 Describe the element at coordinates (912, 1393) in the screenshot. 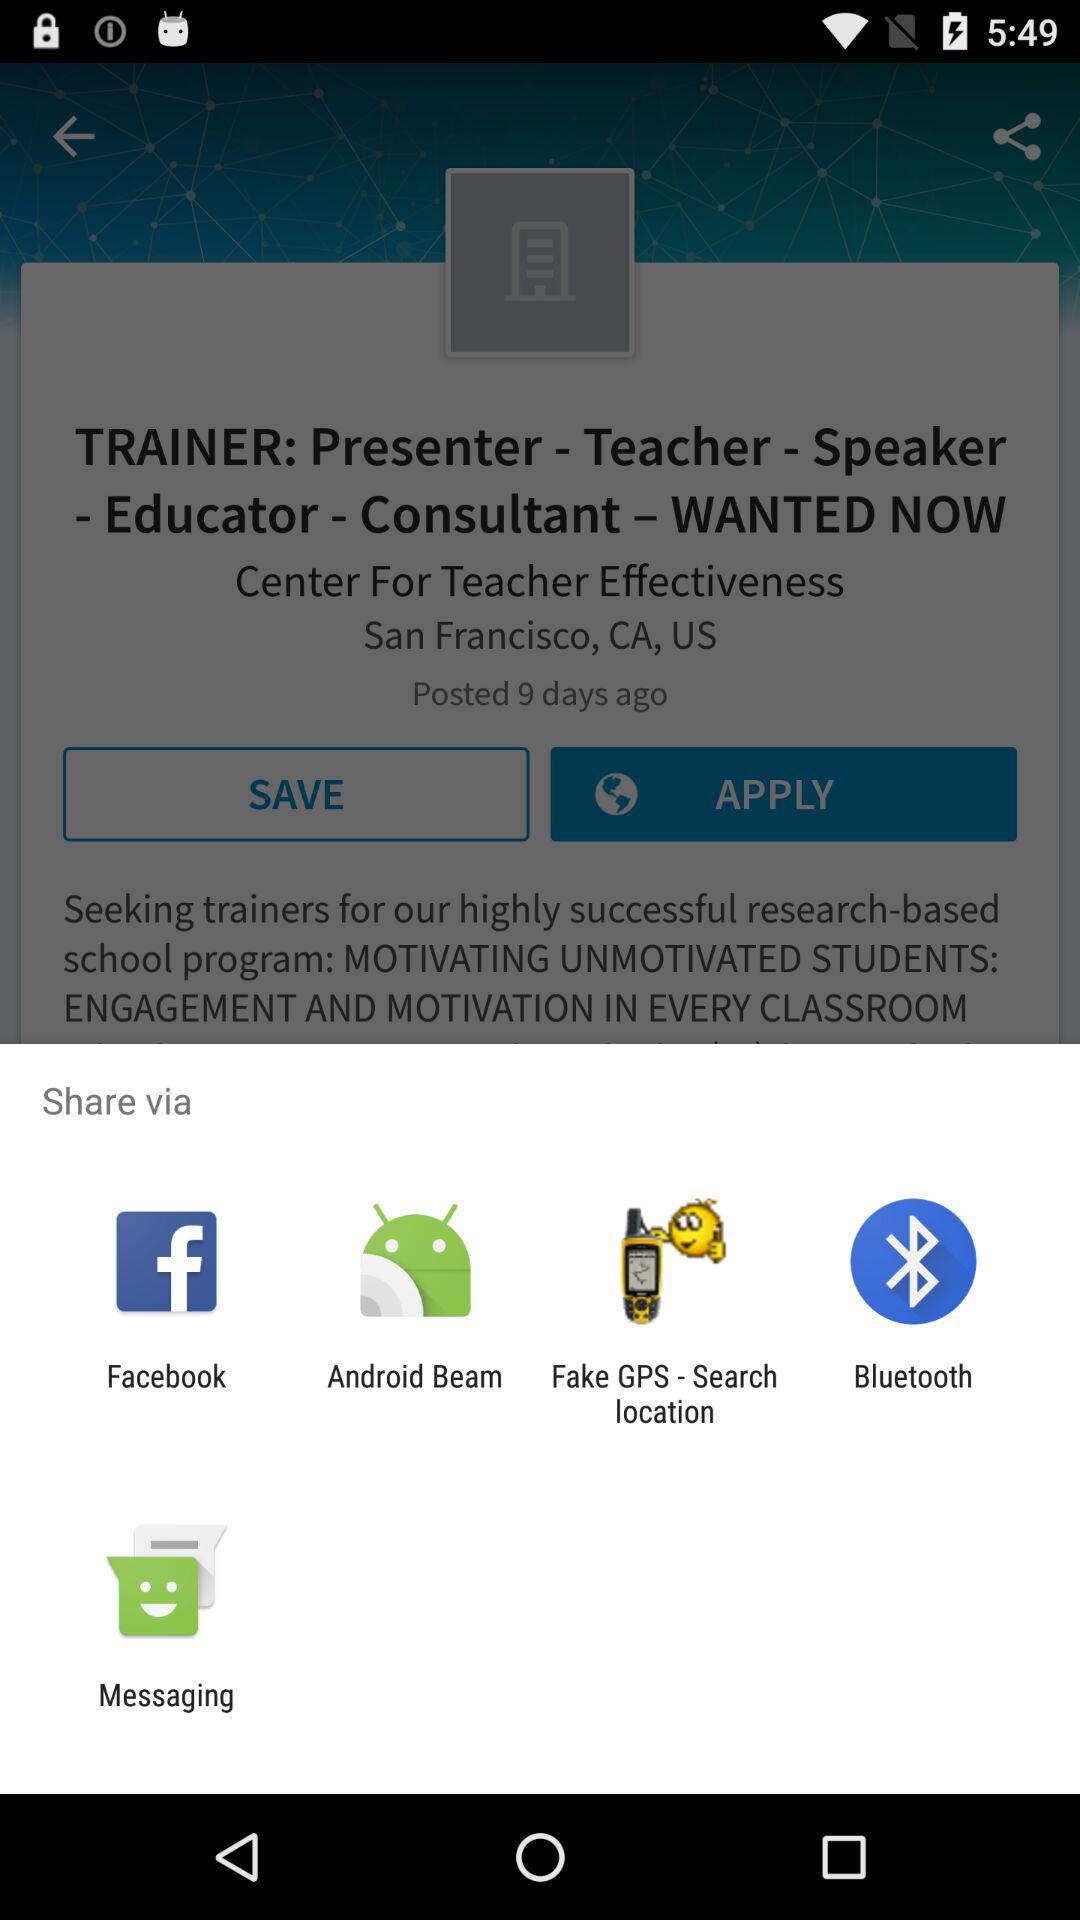

I see `launch item to the right of fake gps search icon` at that location.